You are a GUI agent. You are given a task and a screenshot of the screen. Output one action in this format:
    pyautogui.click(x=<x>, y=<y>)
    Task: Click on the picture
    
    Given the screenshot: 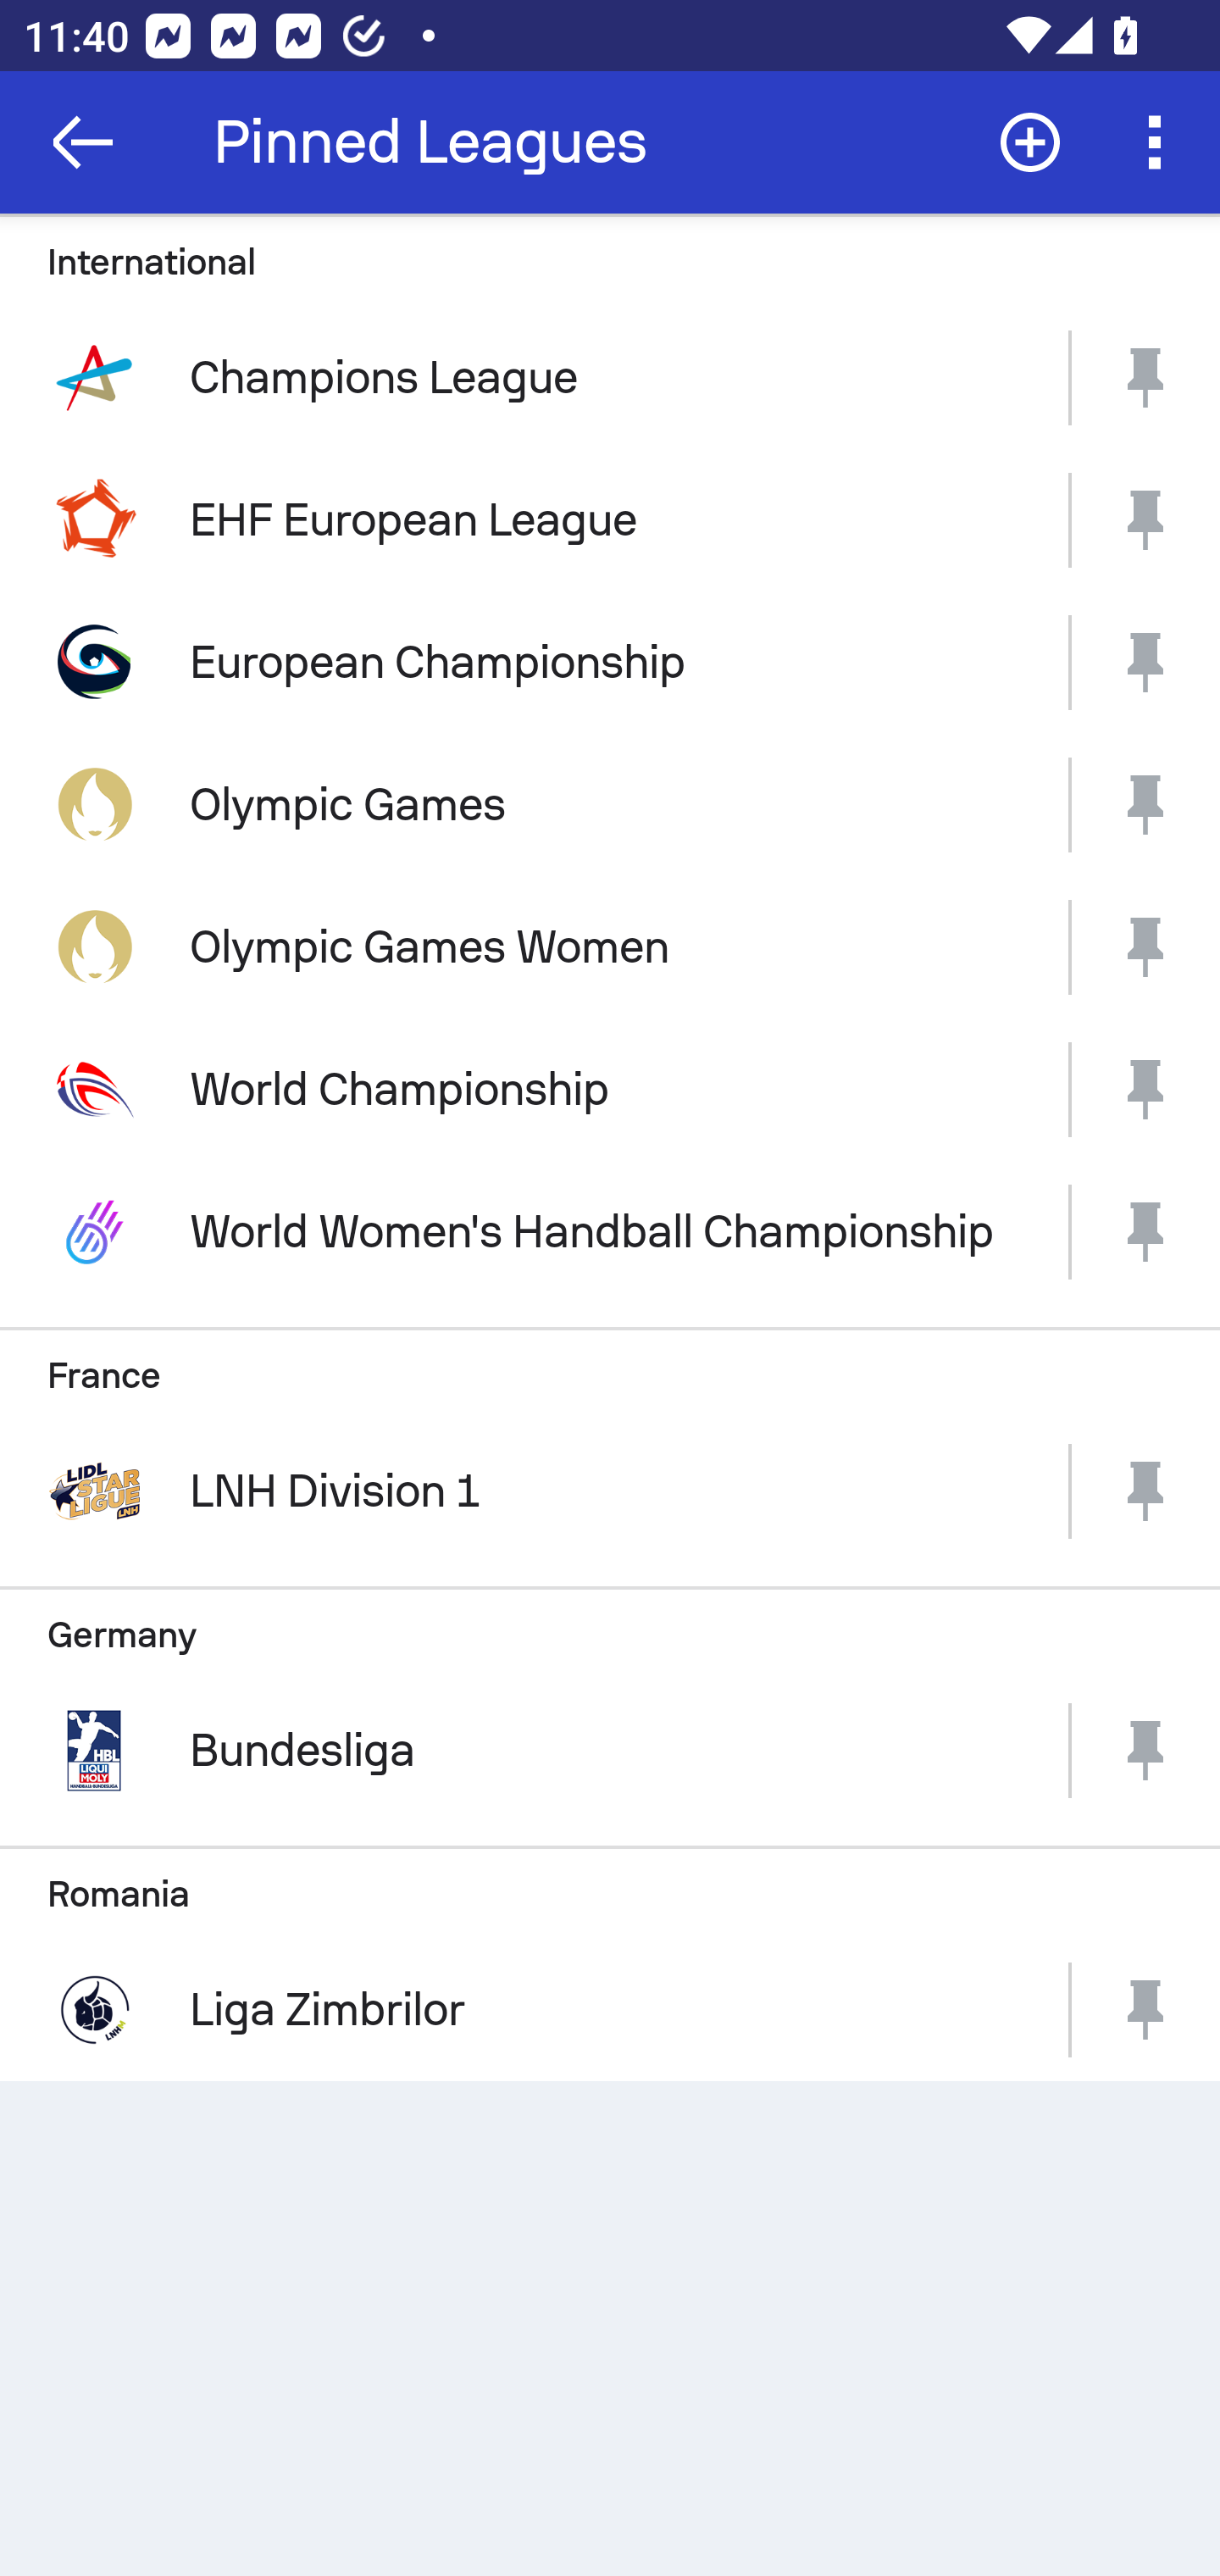 What is the action you would take?
    pyautogui.click(x=1145, y=1751)
    